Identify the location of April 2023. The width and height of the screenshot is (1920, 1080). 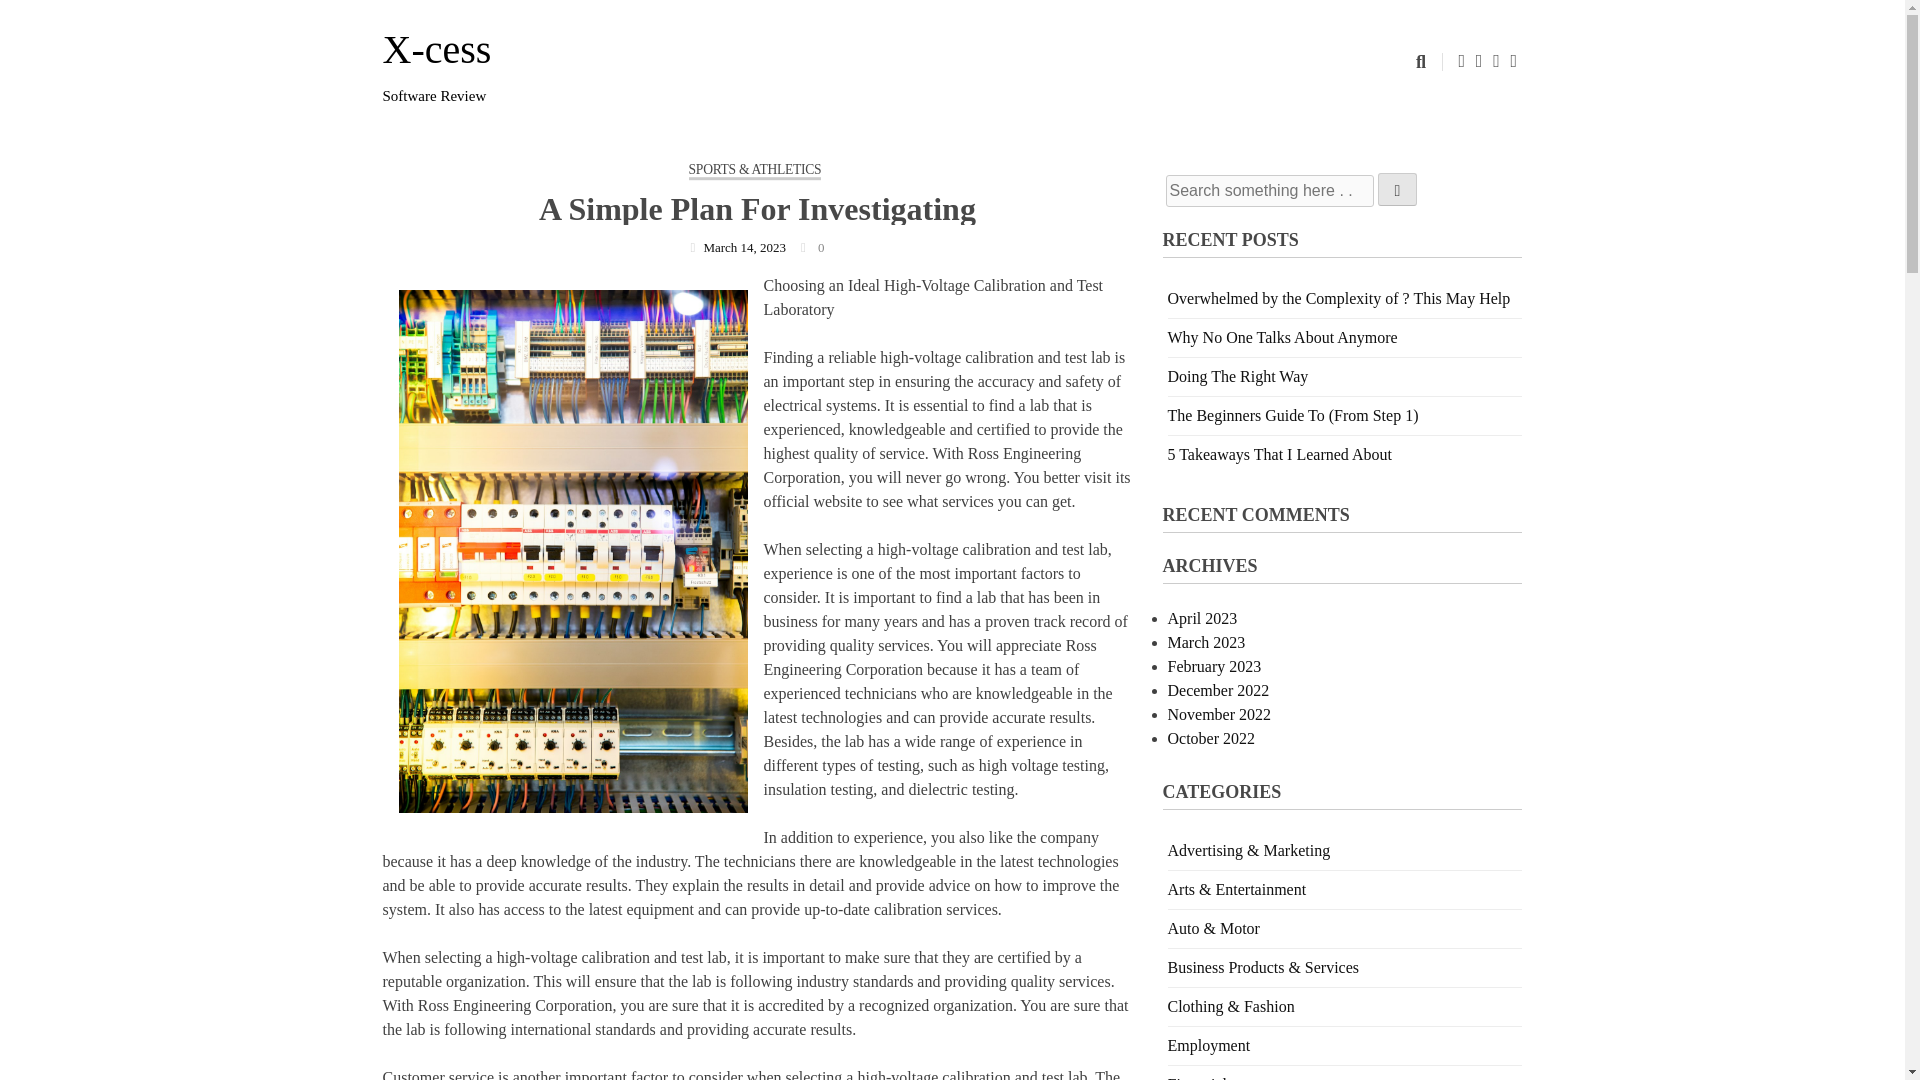
(1202, 618).